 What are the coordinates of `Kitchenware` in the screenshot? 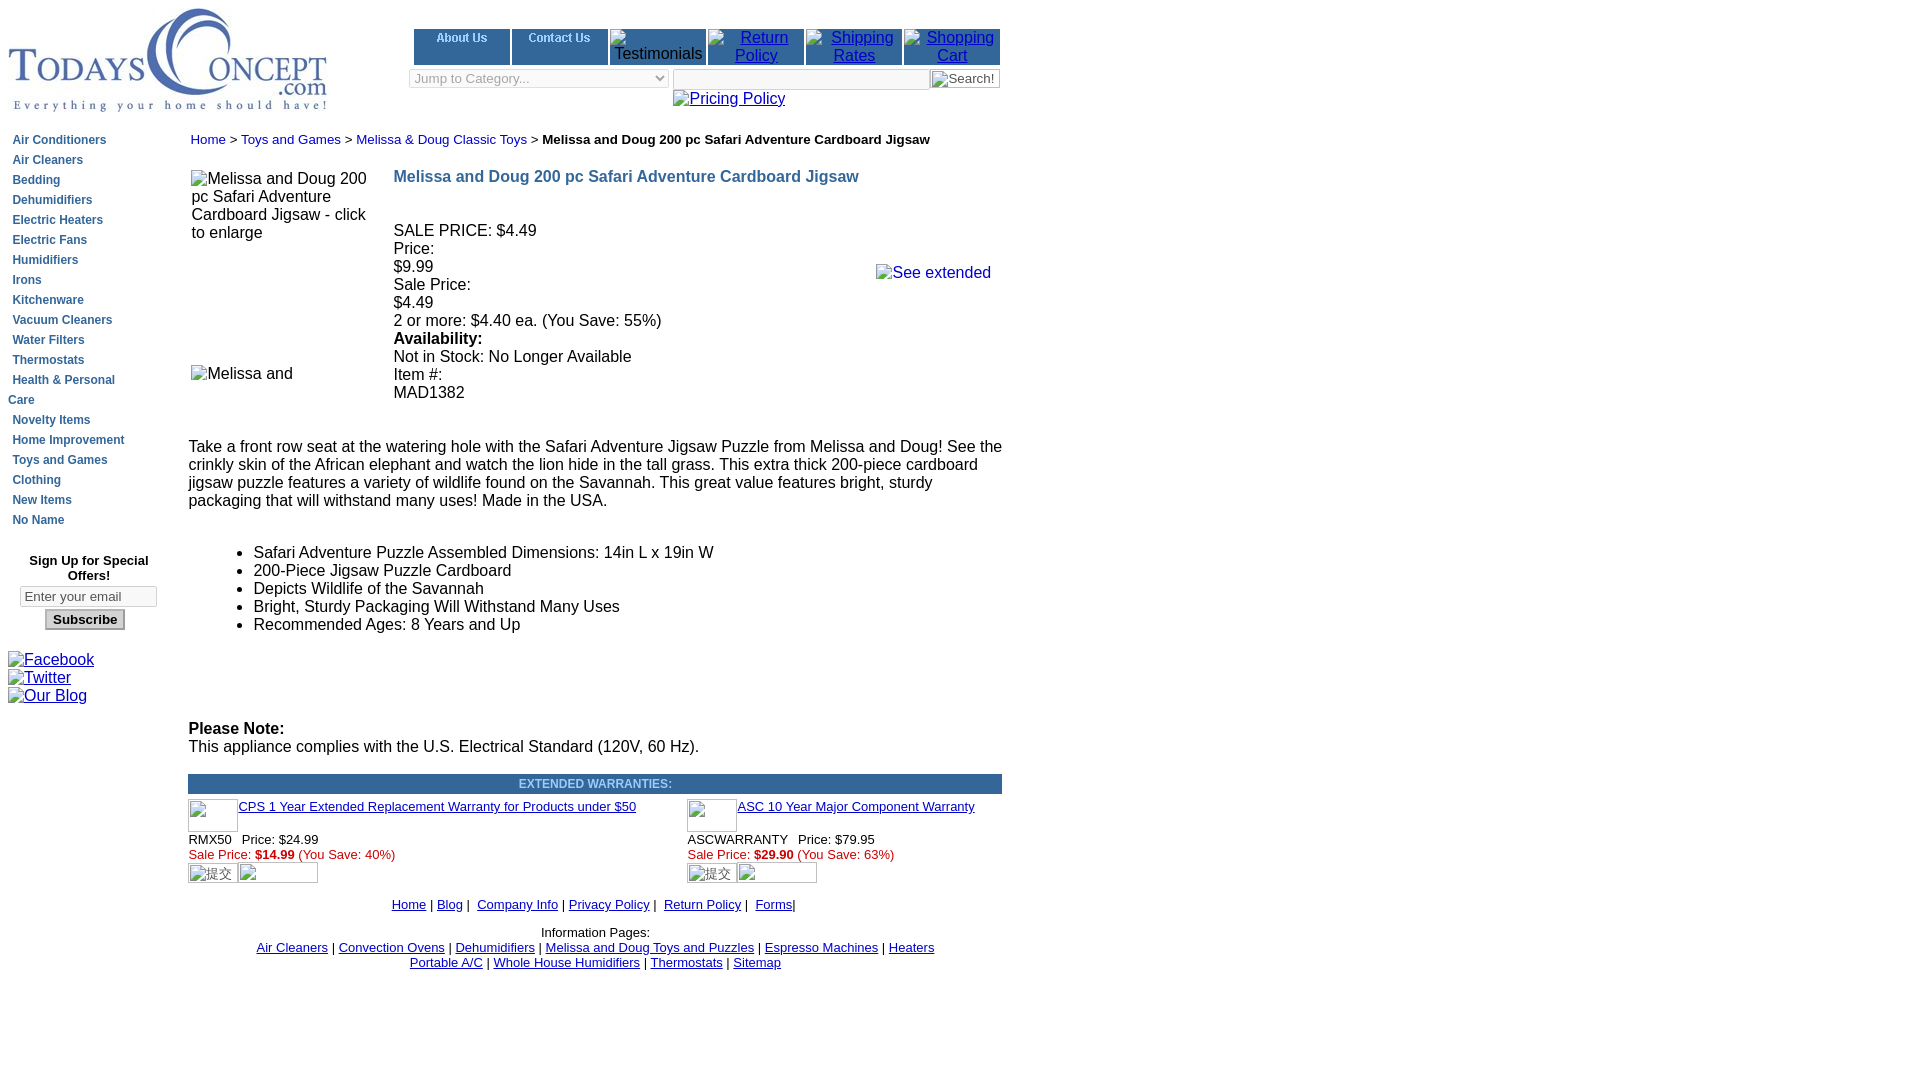 It's located at (46, 299).